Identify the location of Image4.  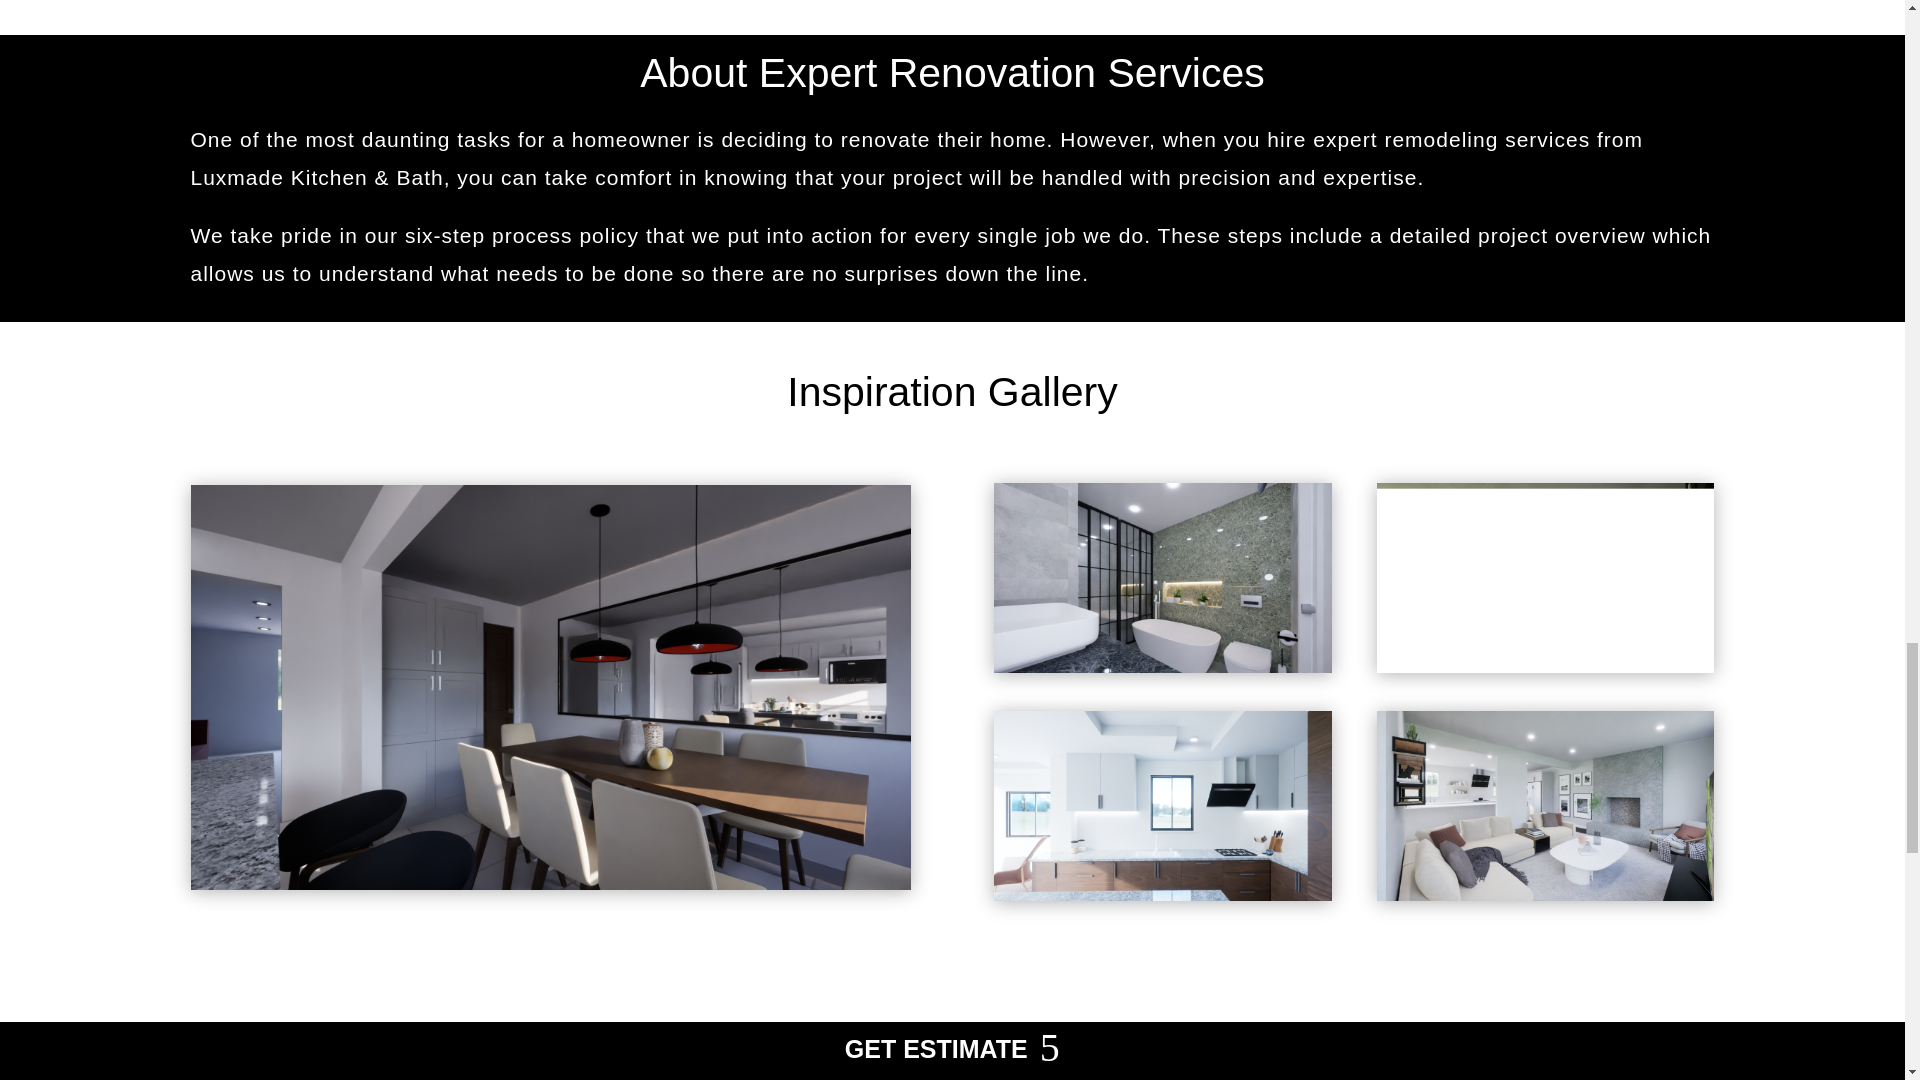
(1545, 577).